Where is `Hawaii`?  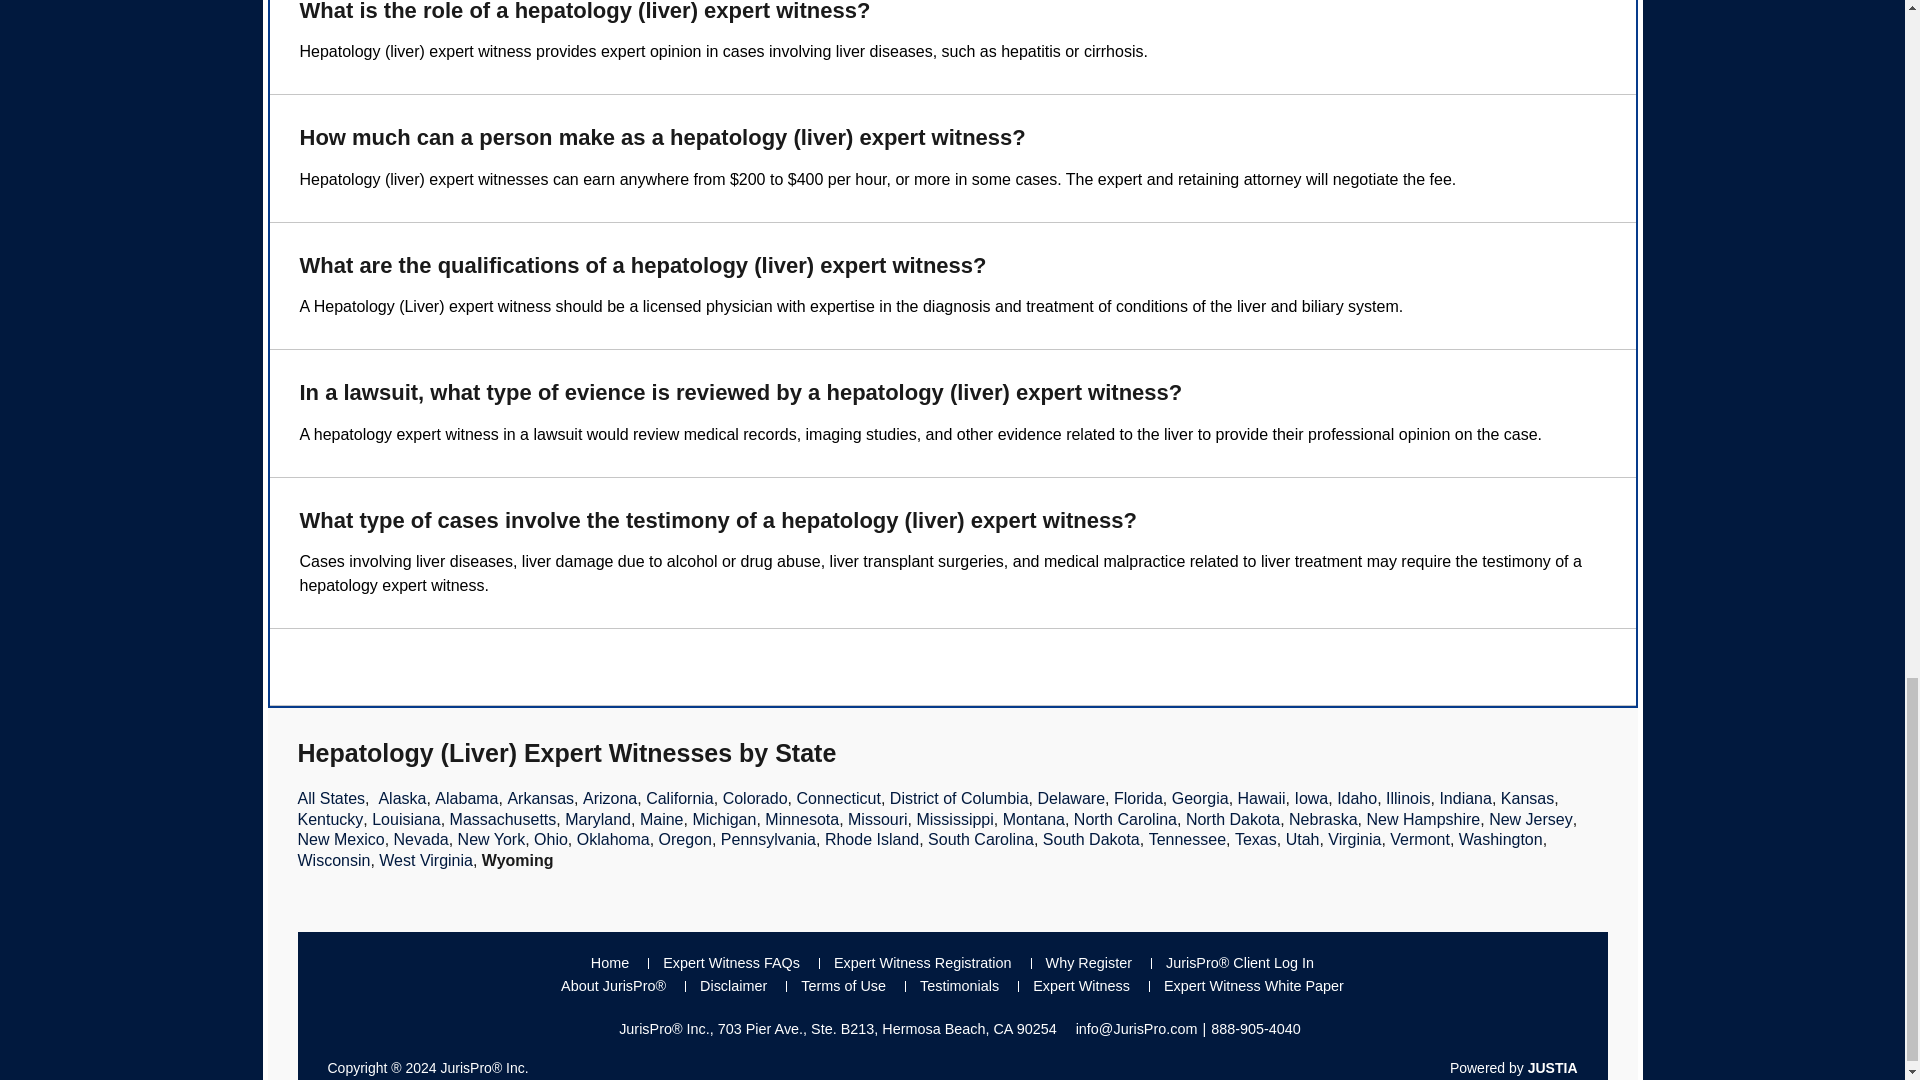
Hawaii is located at coordinates (1262, 798).